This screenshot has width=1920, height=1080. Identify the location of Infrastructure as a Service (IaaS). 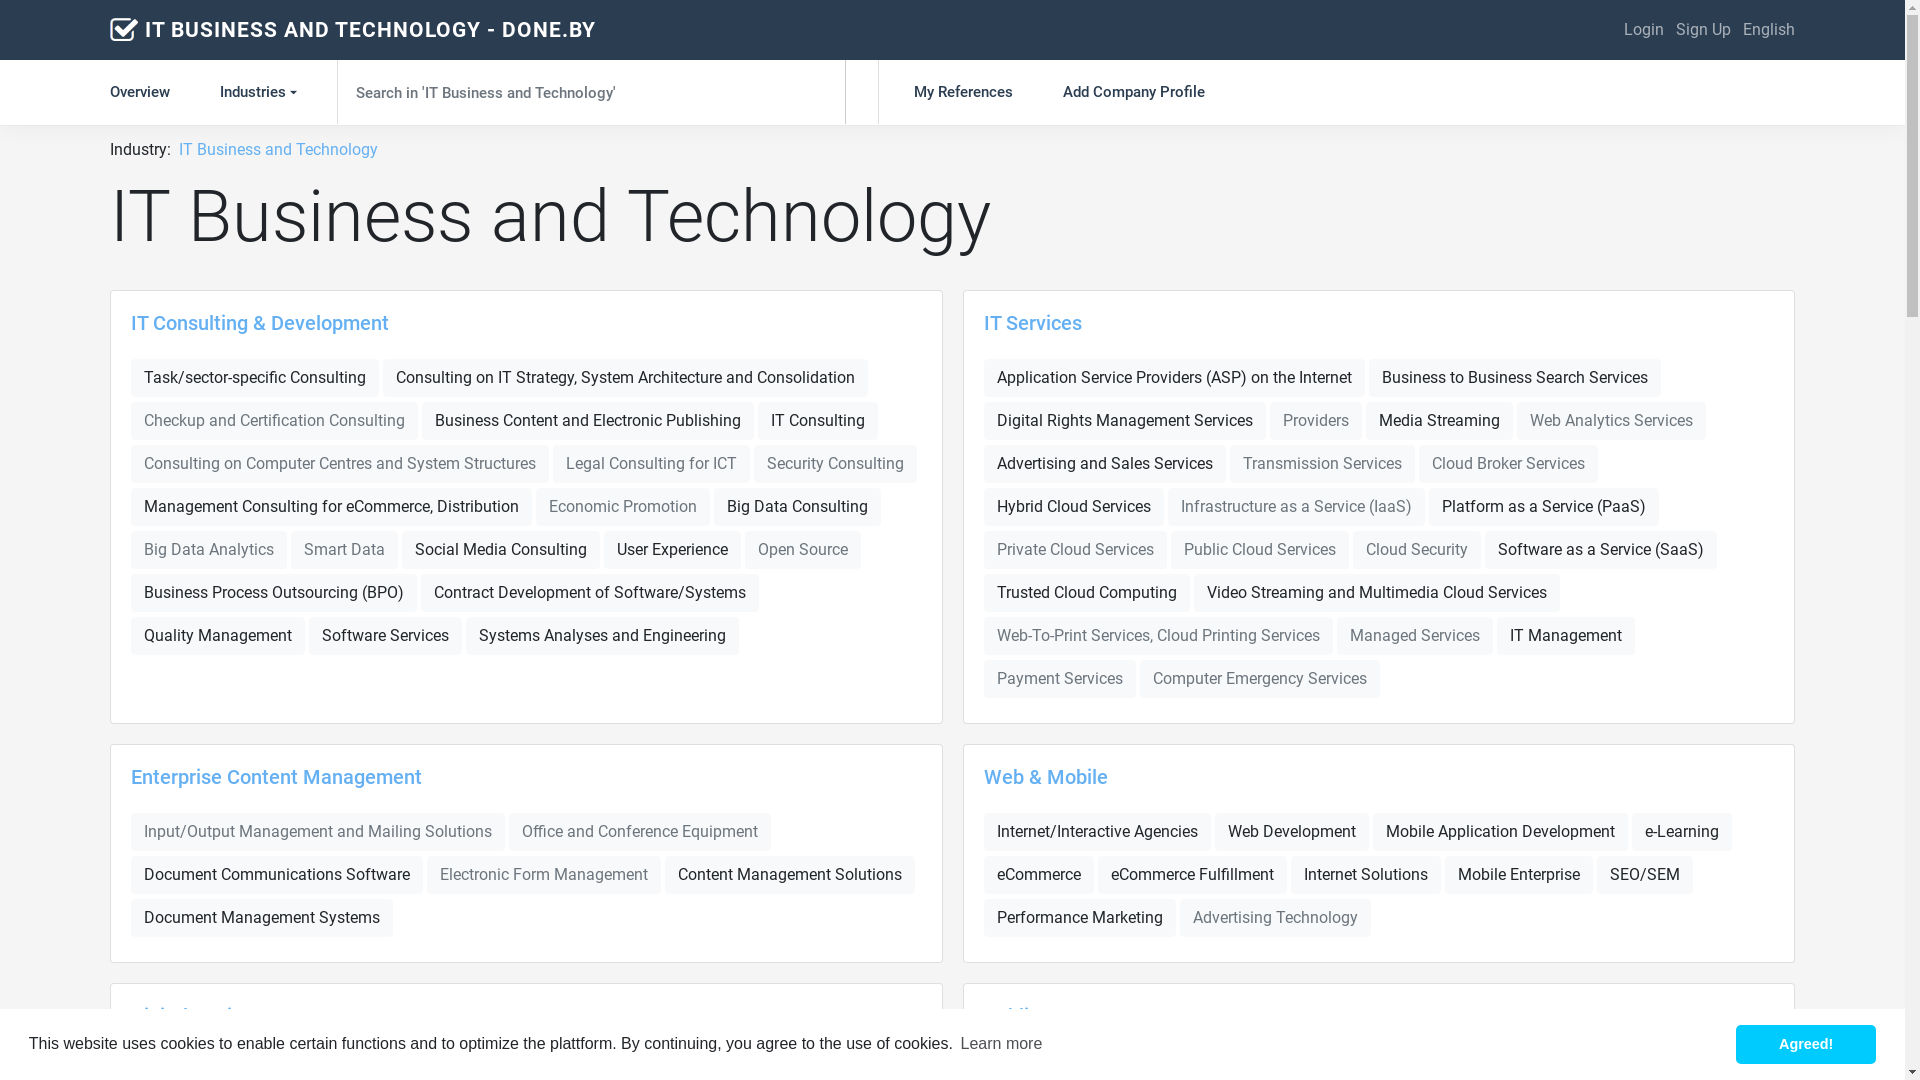
(1296, 507).